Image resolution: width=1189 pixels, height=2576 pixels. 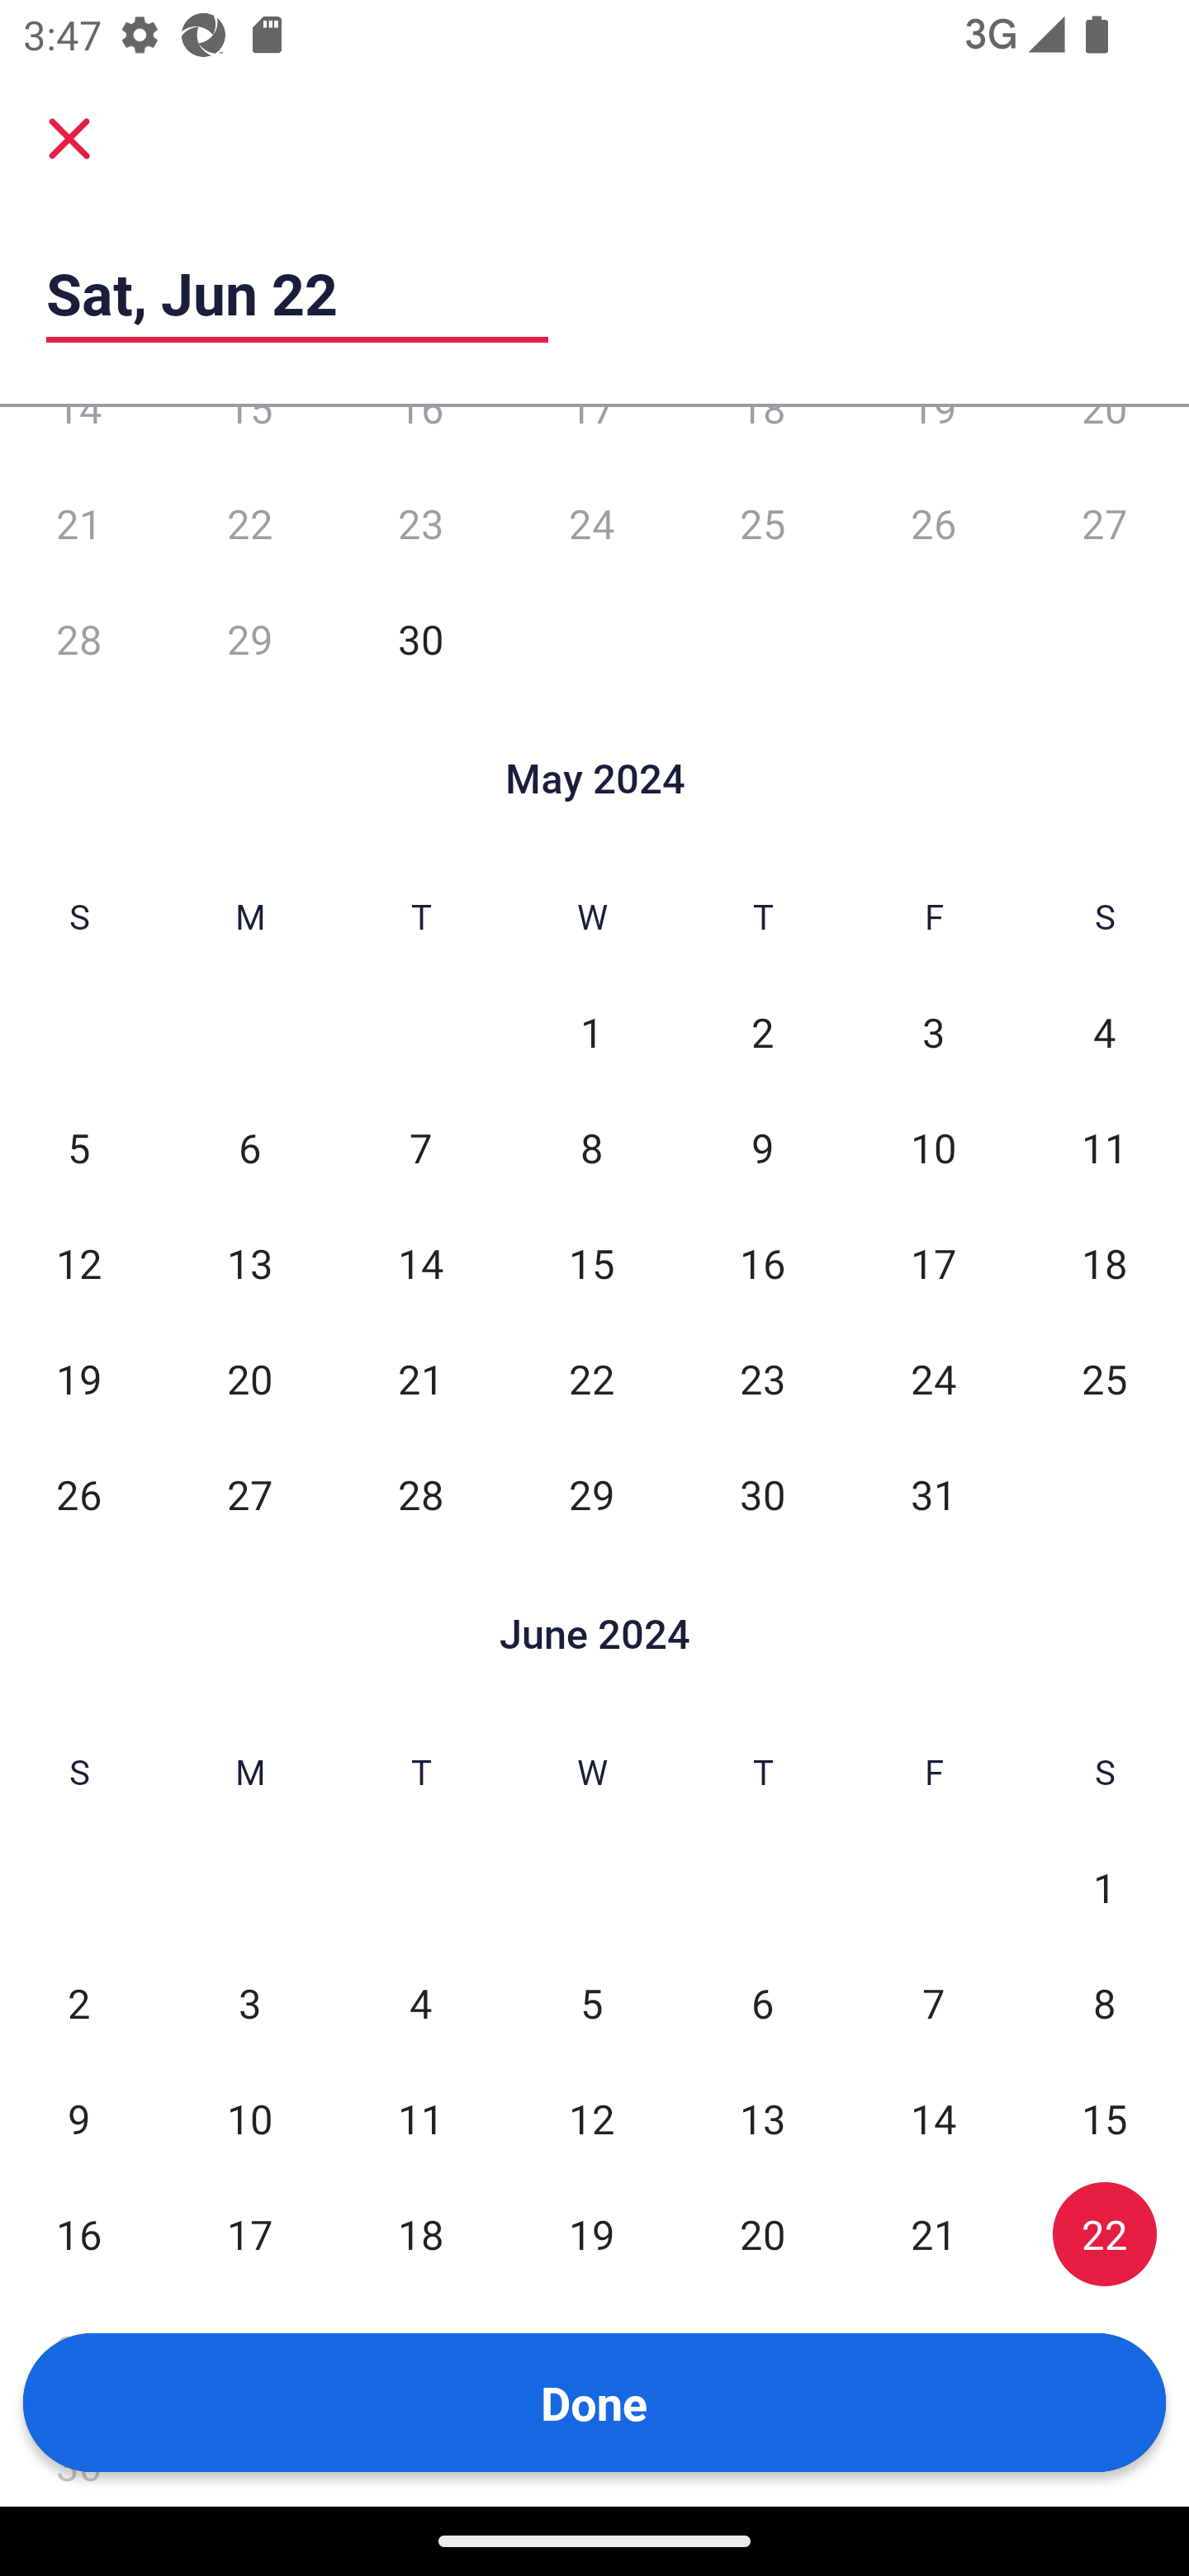 I want to click on 30 Thu, May 30, Not Selected, so click(x=762, y=1494).